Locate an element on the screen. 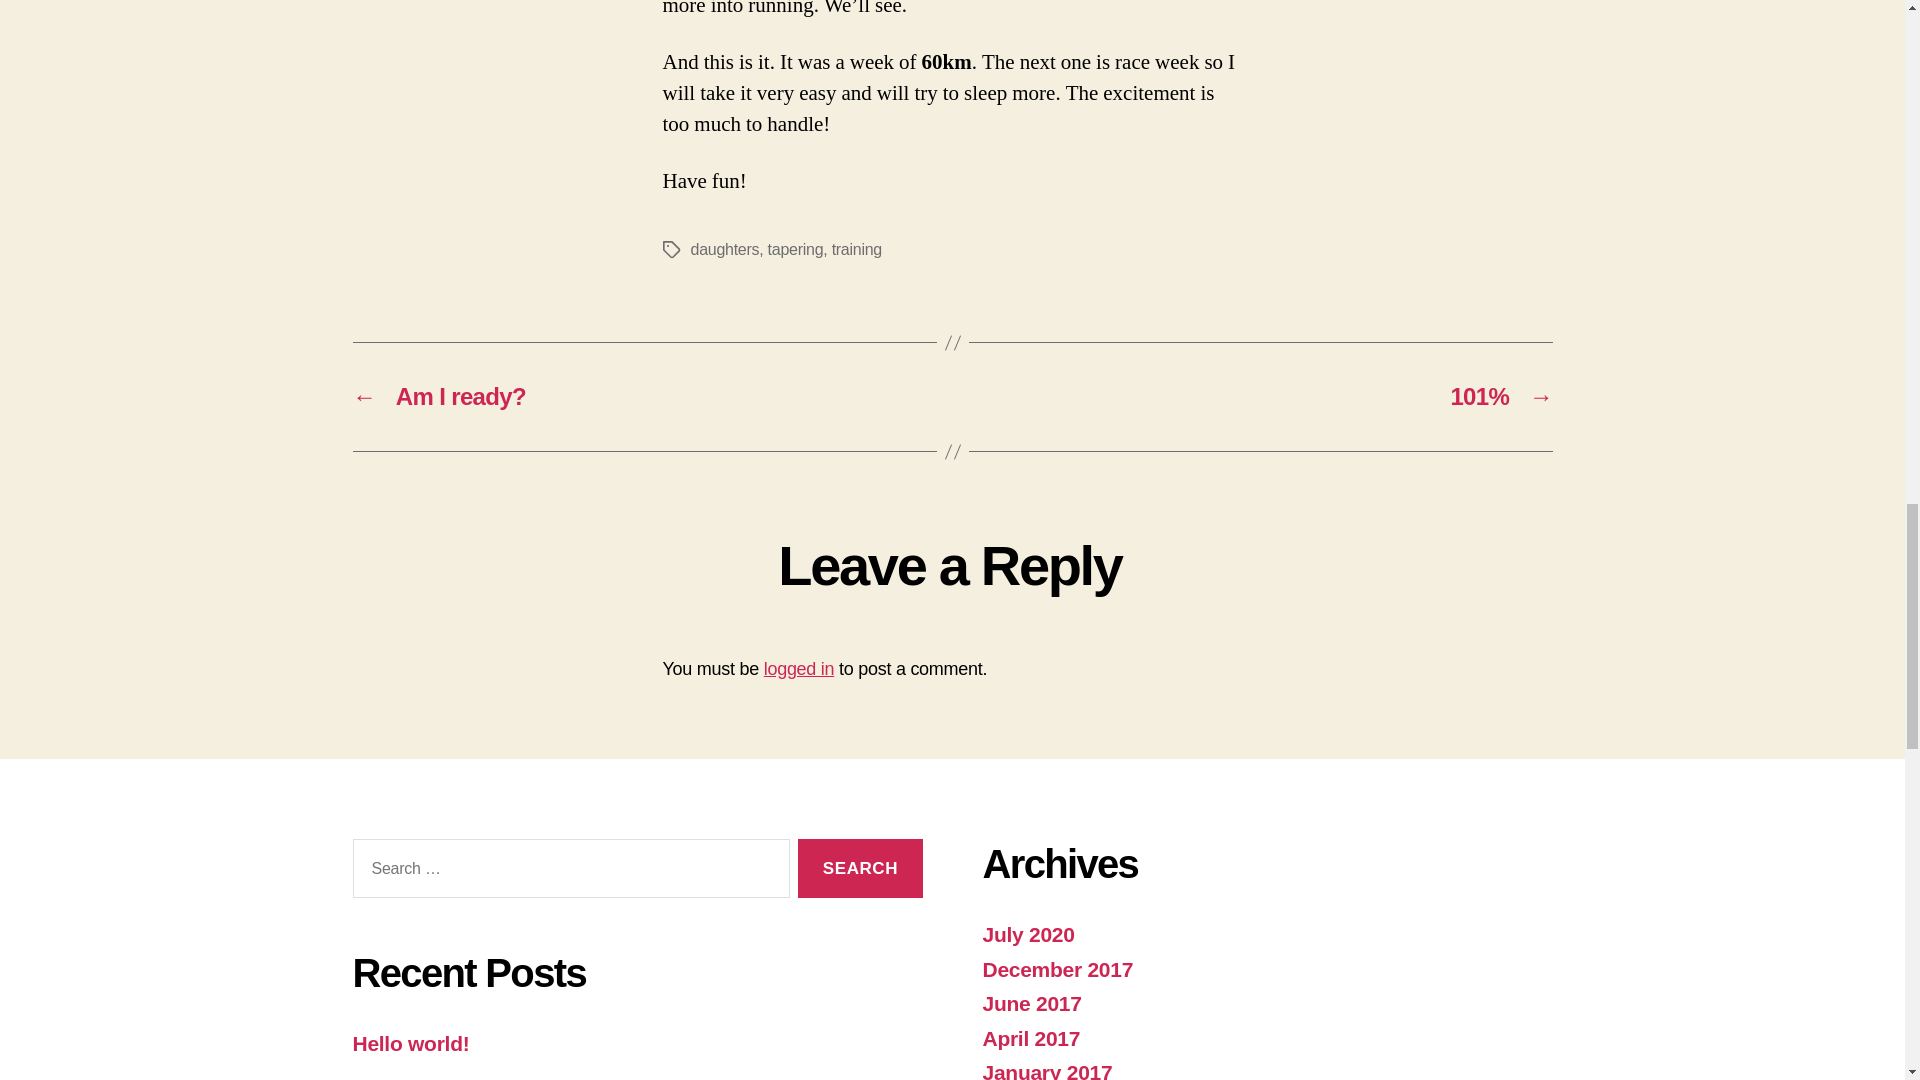  daughters is located at coordinates (724, 249).